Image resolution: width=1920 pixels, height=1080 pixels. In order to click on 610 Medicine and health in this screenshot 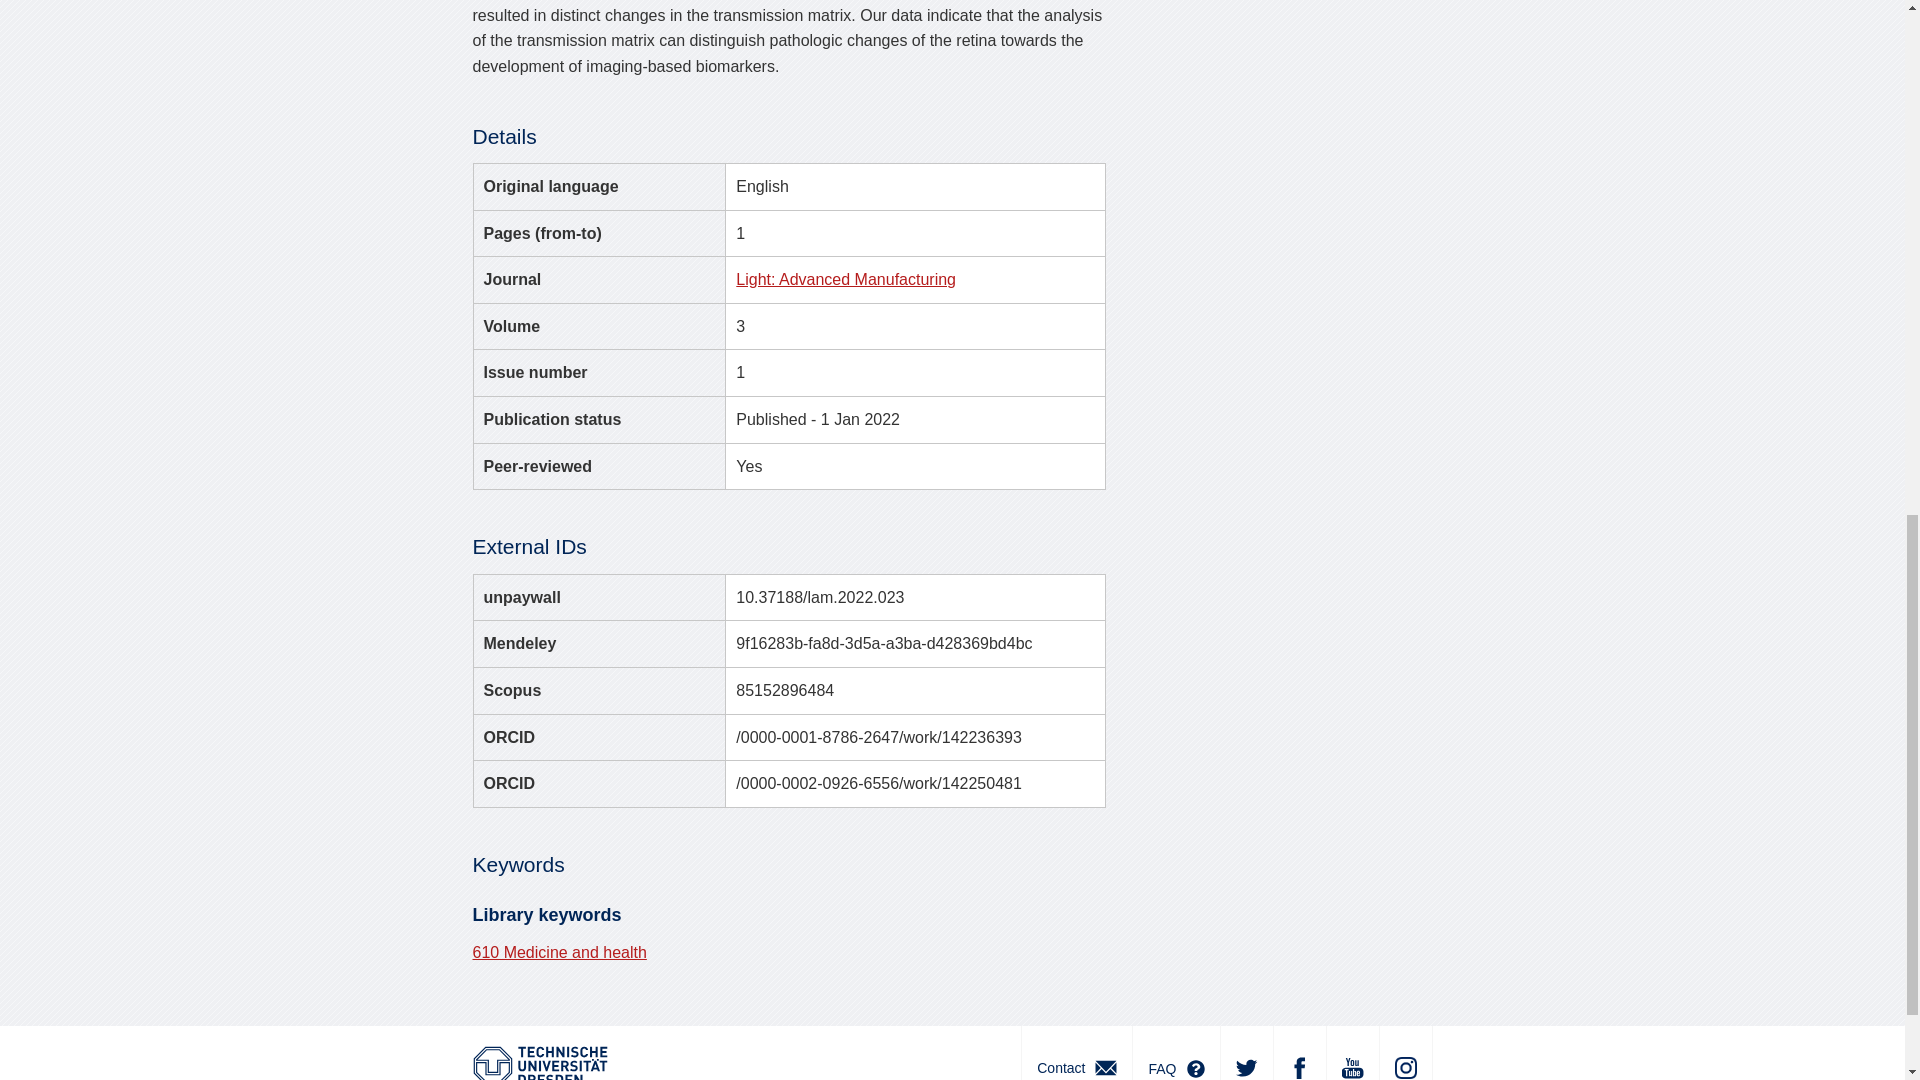, I will do `click(558, 952)`.